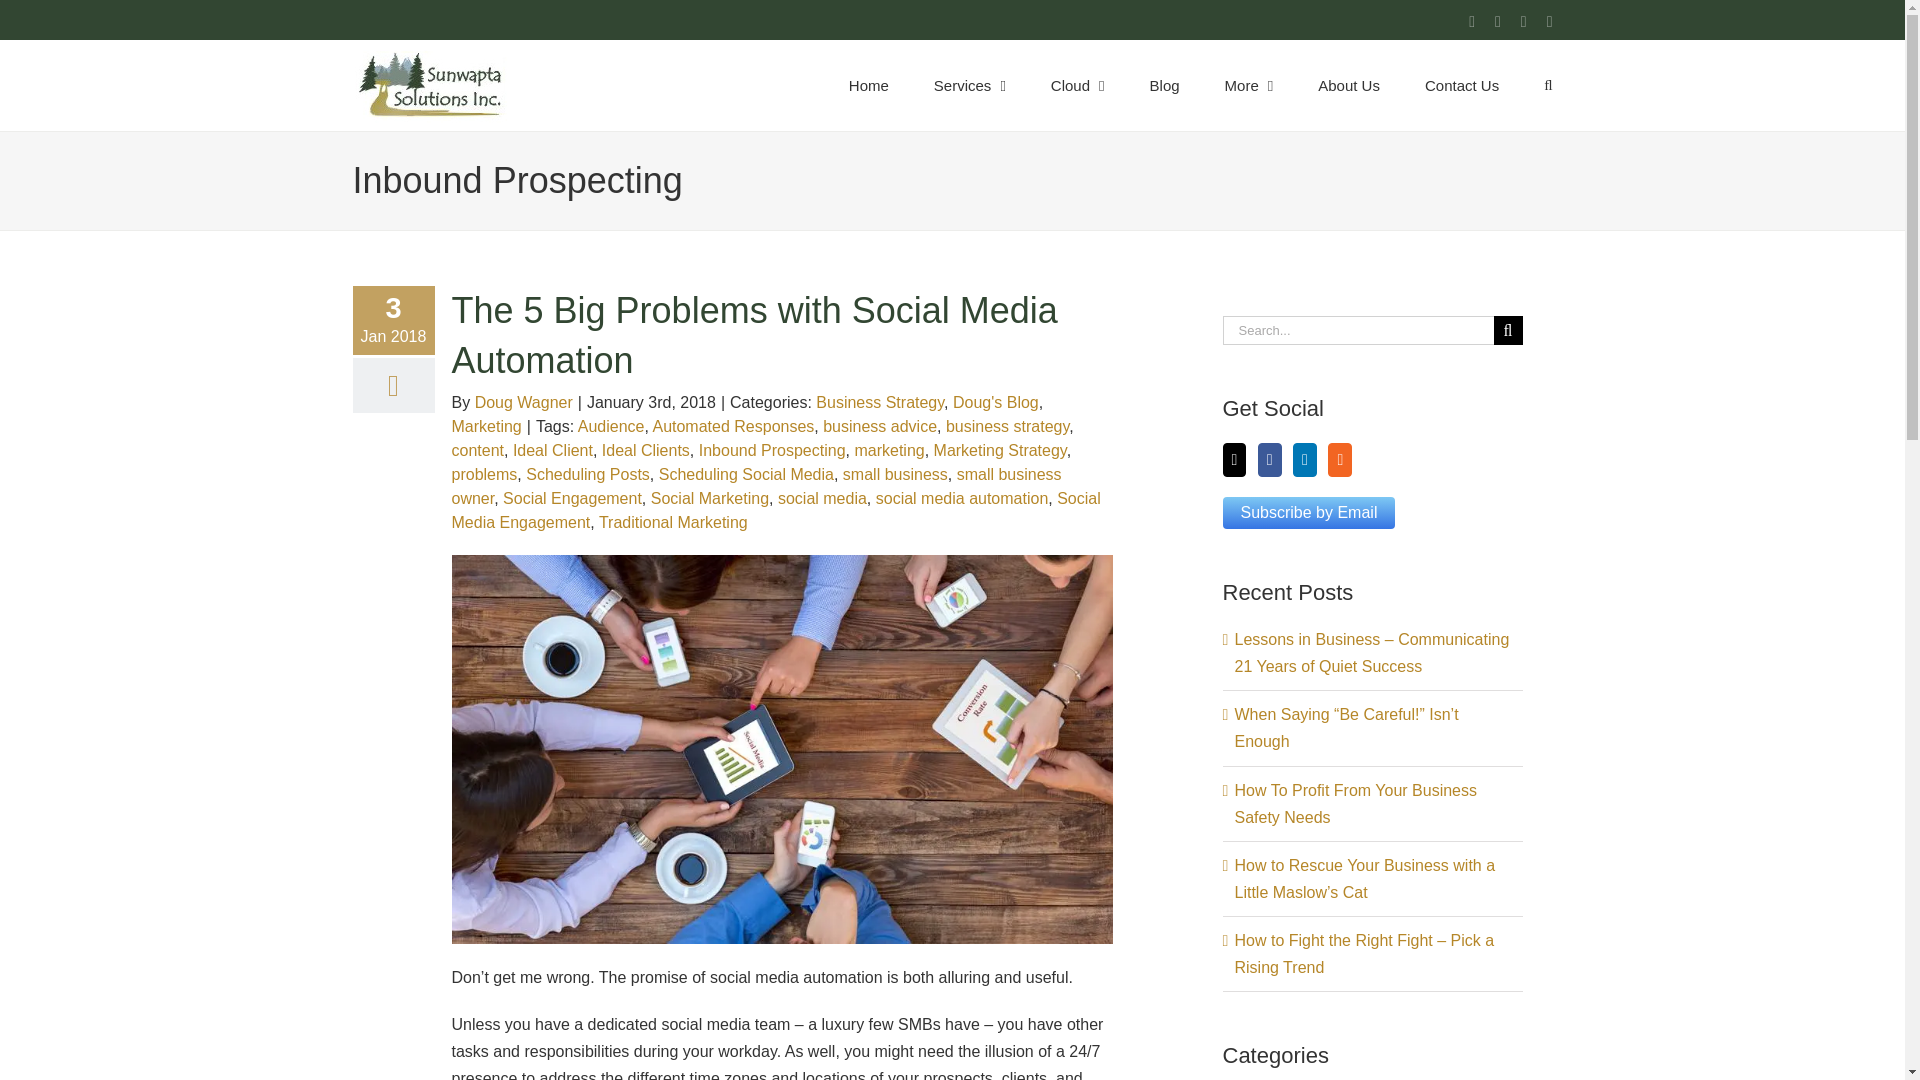 The image size is (1920, 1080). Describe the element at coordinates (523, 402) in the screenshot. I see `Doug Wagner` at that location.